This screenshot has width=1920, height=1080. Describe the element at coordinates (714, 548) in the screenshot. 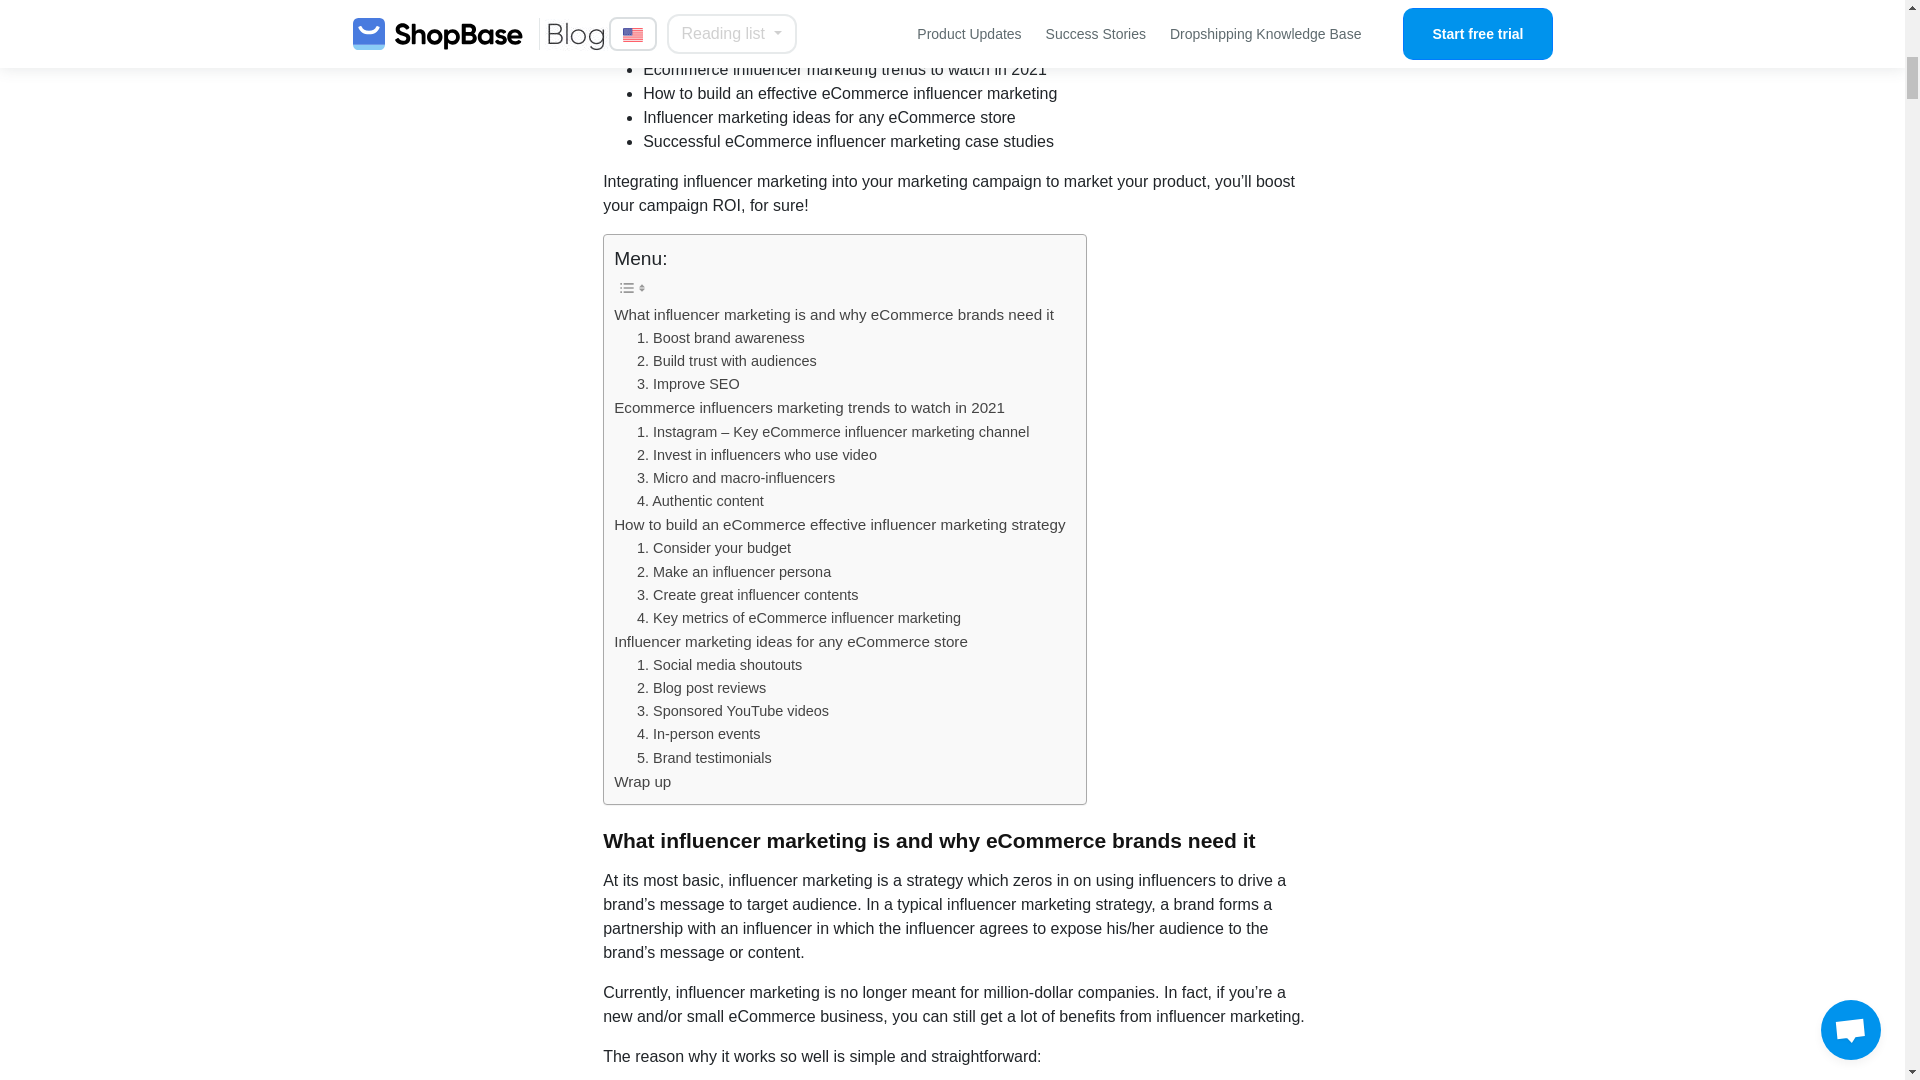

I see `1. Consider your budget` at that location.